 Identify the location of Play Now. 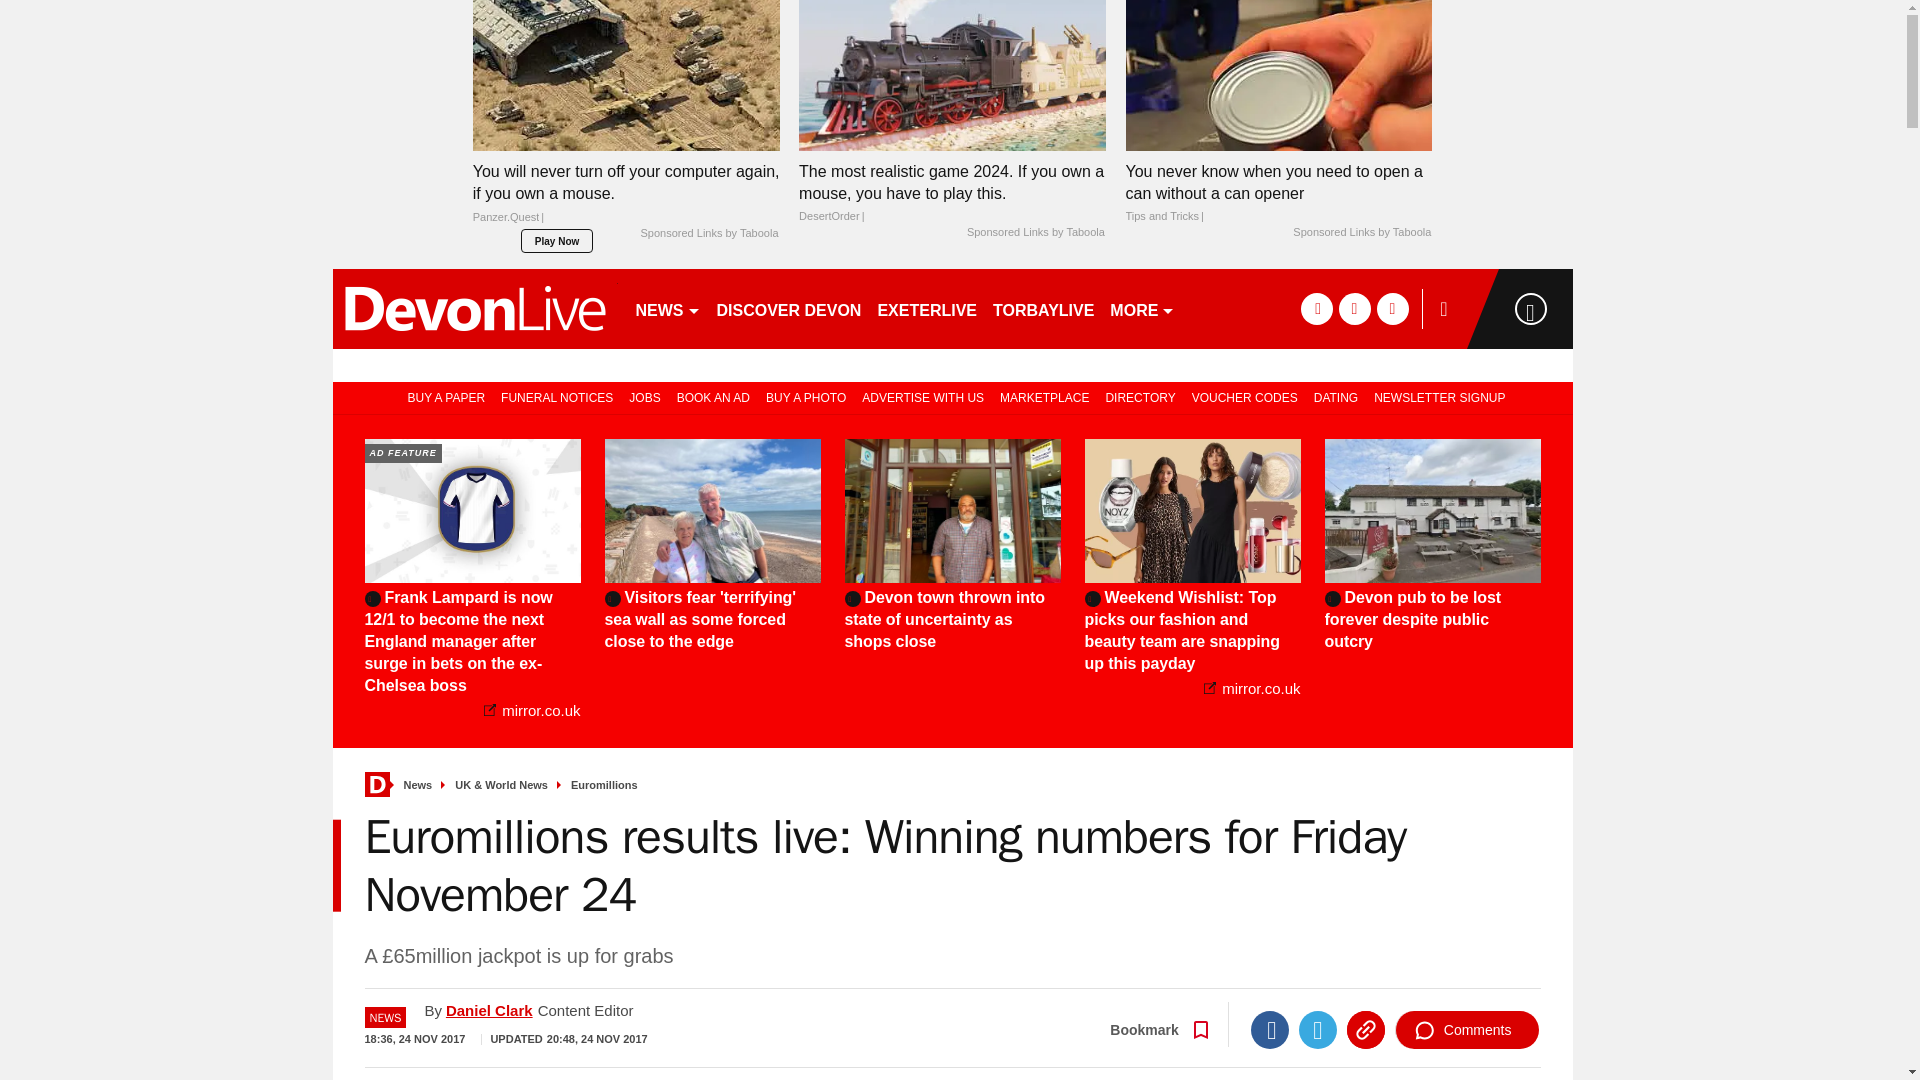
(556, 240).